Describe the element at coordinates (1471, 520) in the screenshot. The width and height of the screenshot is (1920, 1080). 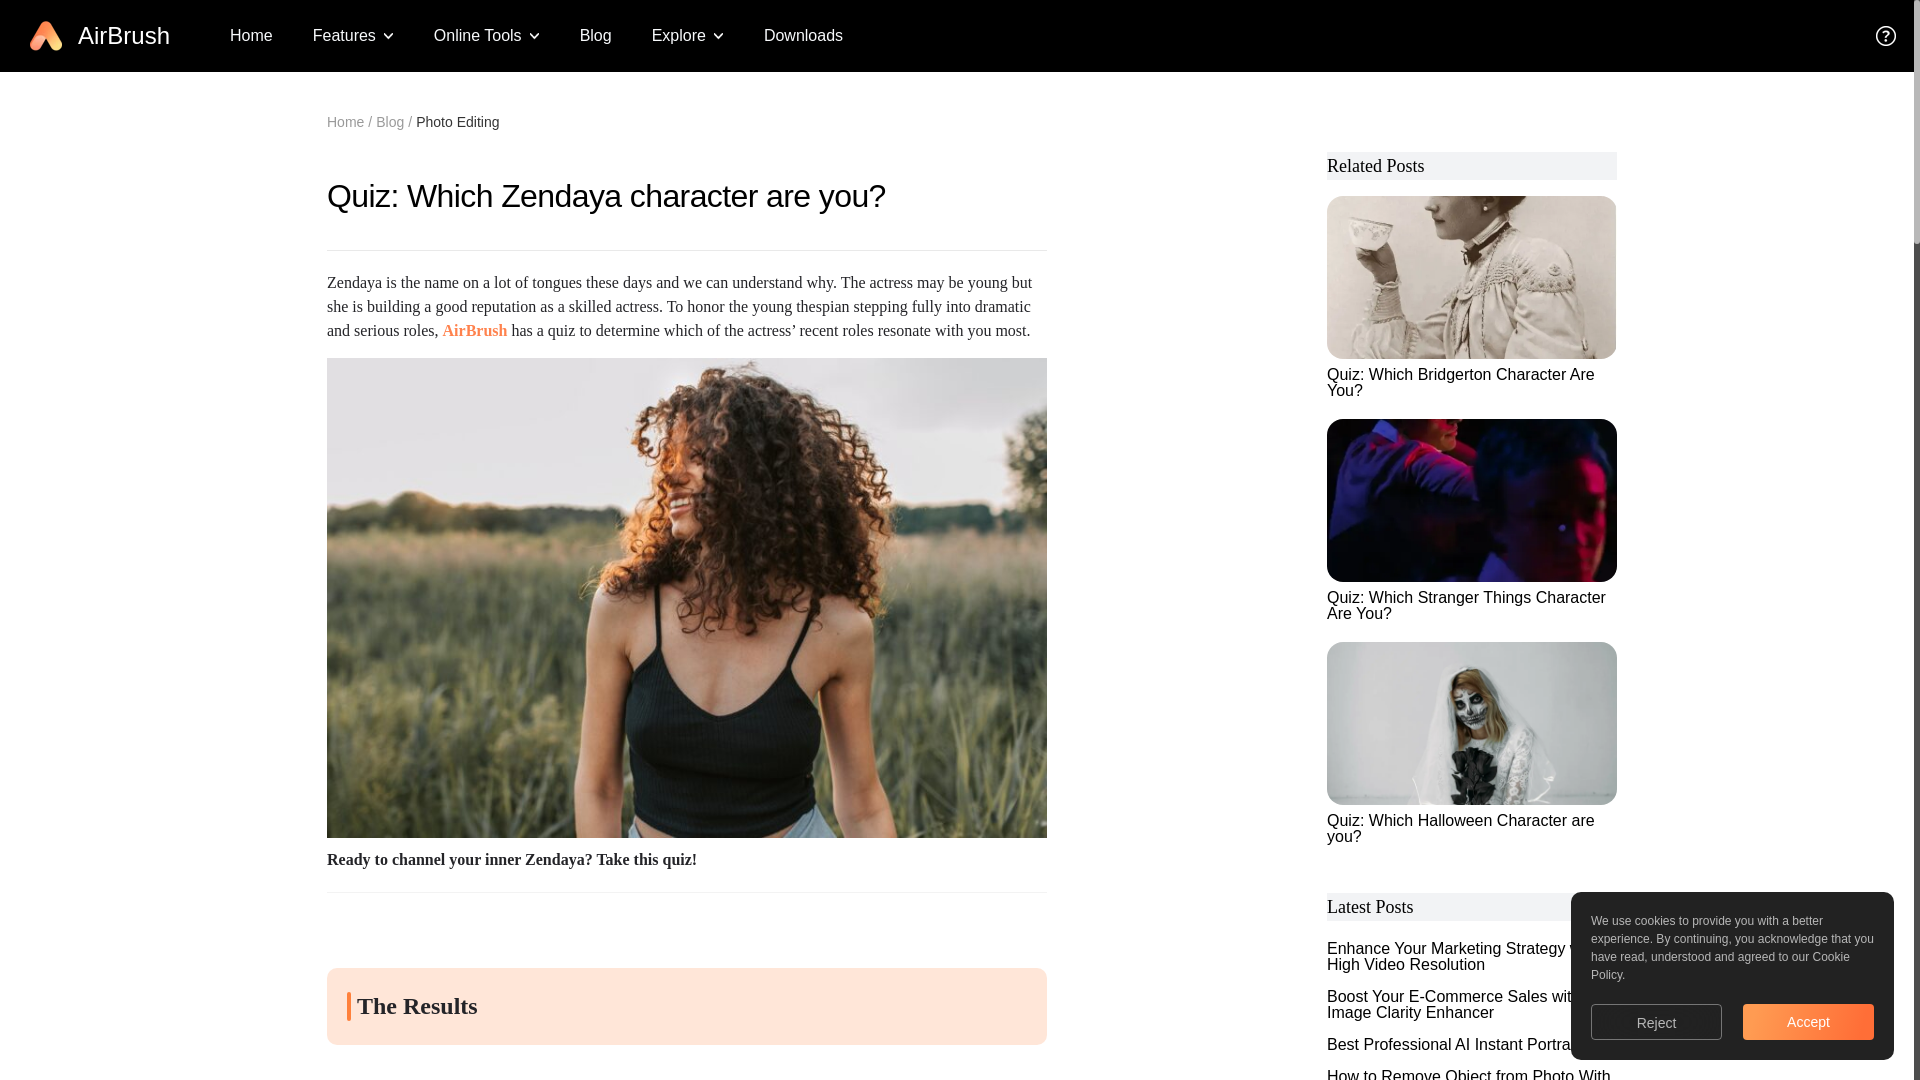
I see `Quiz: Which Stranger Things Character Are You?` at that location.